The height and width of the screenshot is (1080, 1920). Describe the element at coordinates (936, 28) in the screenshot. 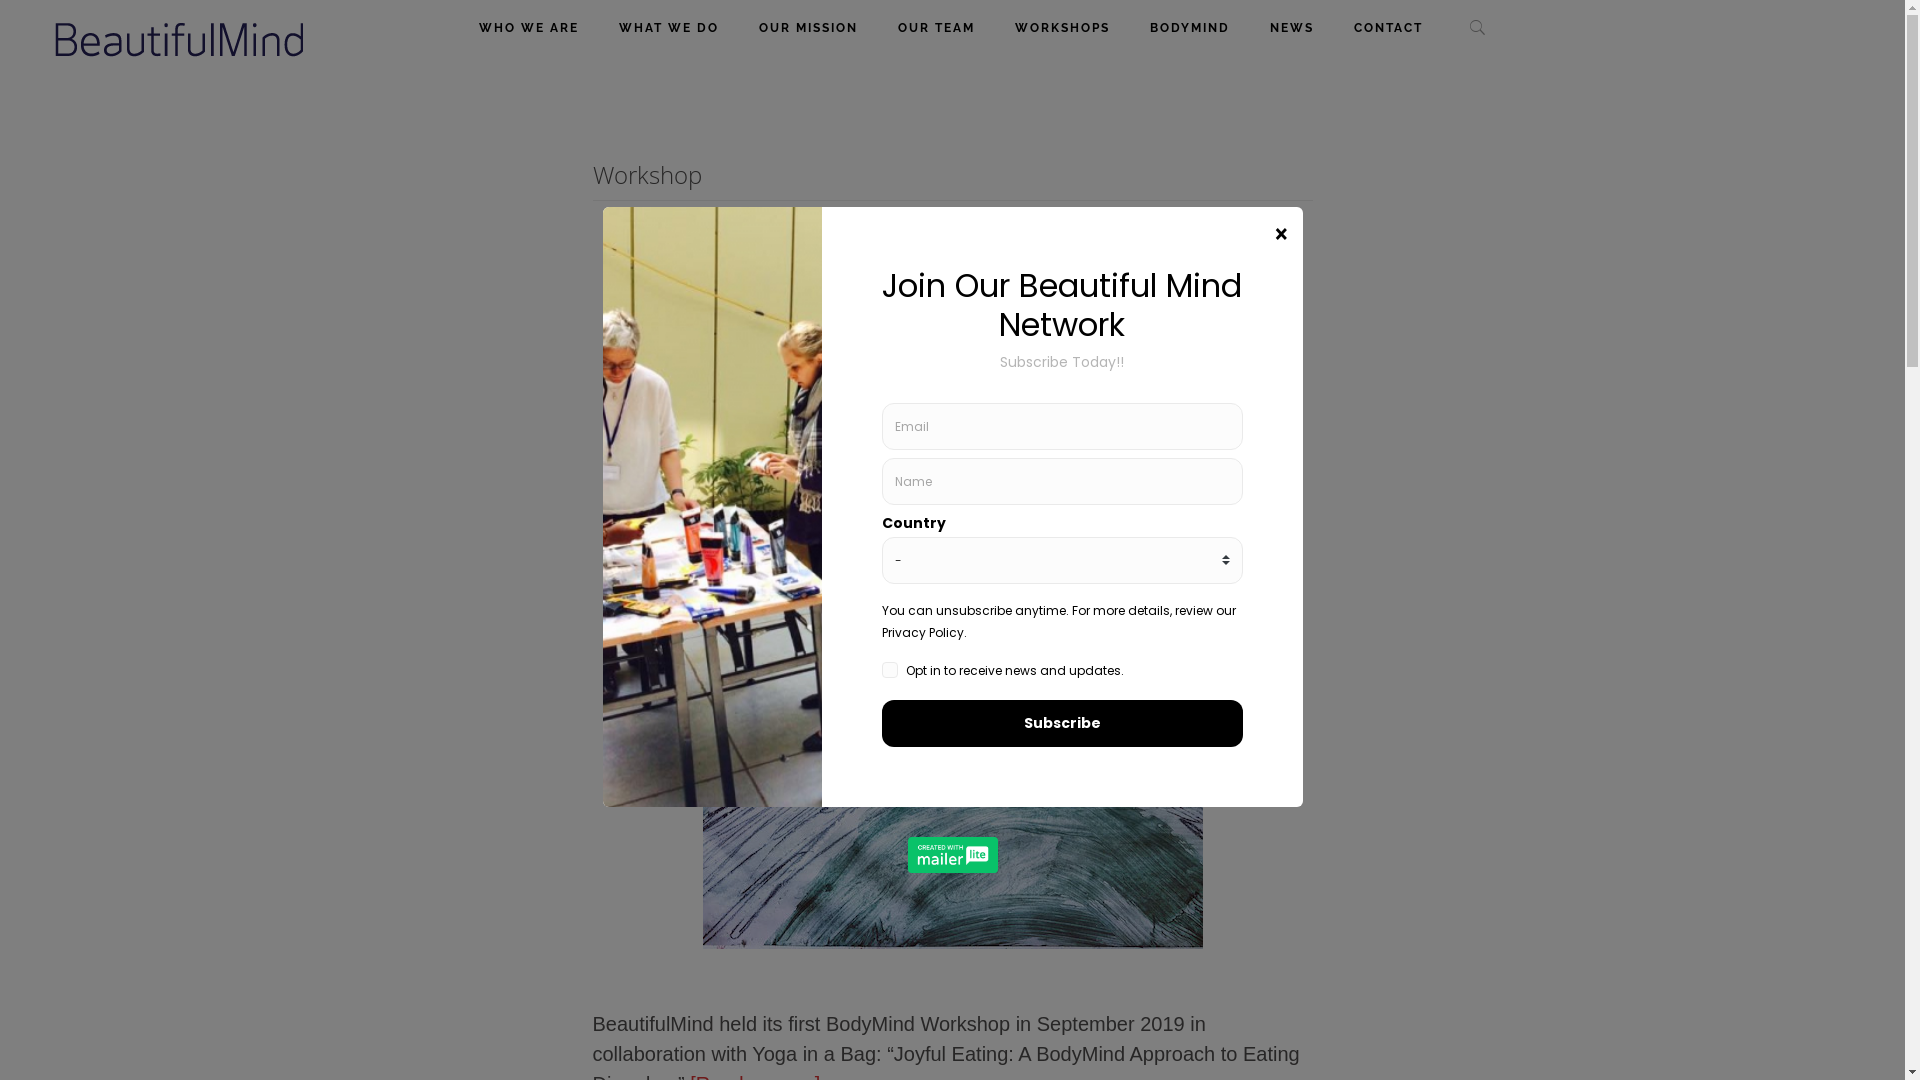

I see `OUR TEAM` at that location.